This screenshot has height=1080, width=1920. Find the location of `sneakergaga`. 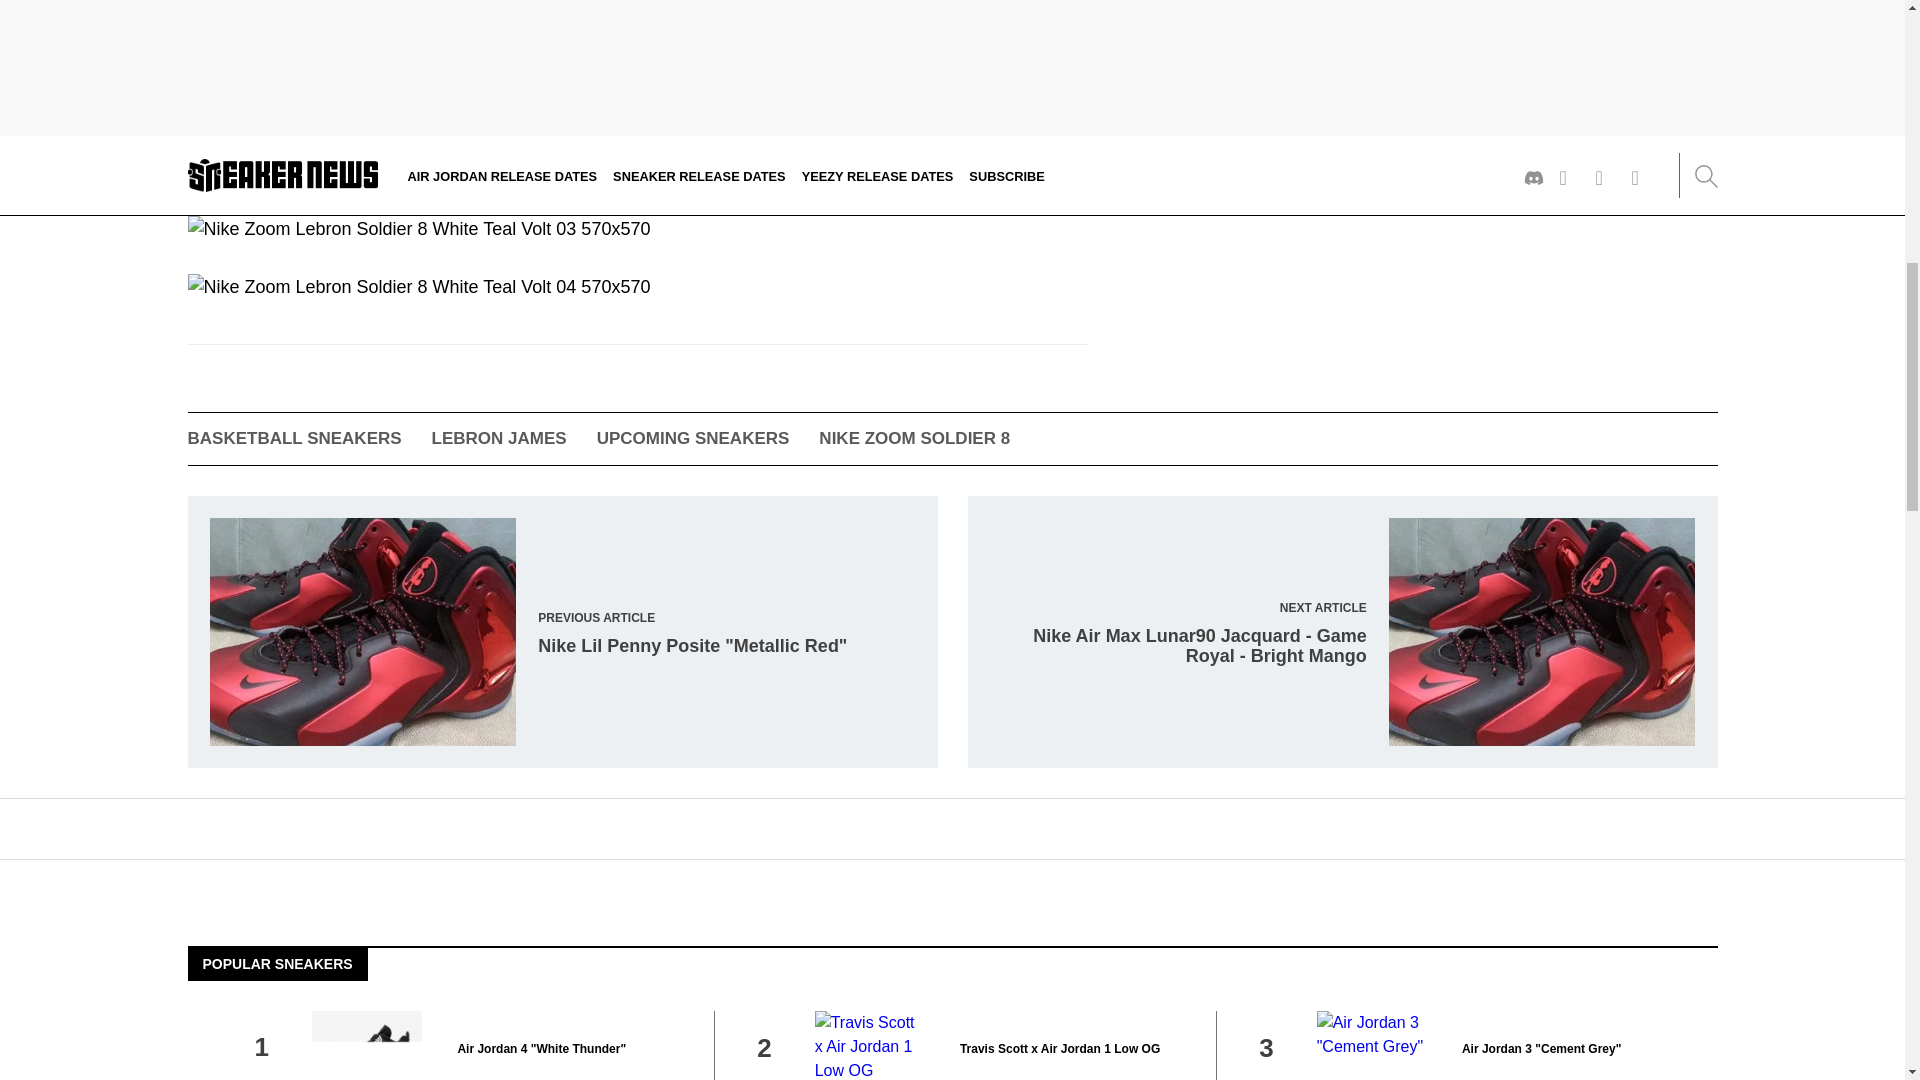

sneakergaga is located at coordinates (307, 118).